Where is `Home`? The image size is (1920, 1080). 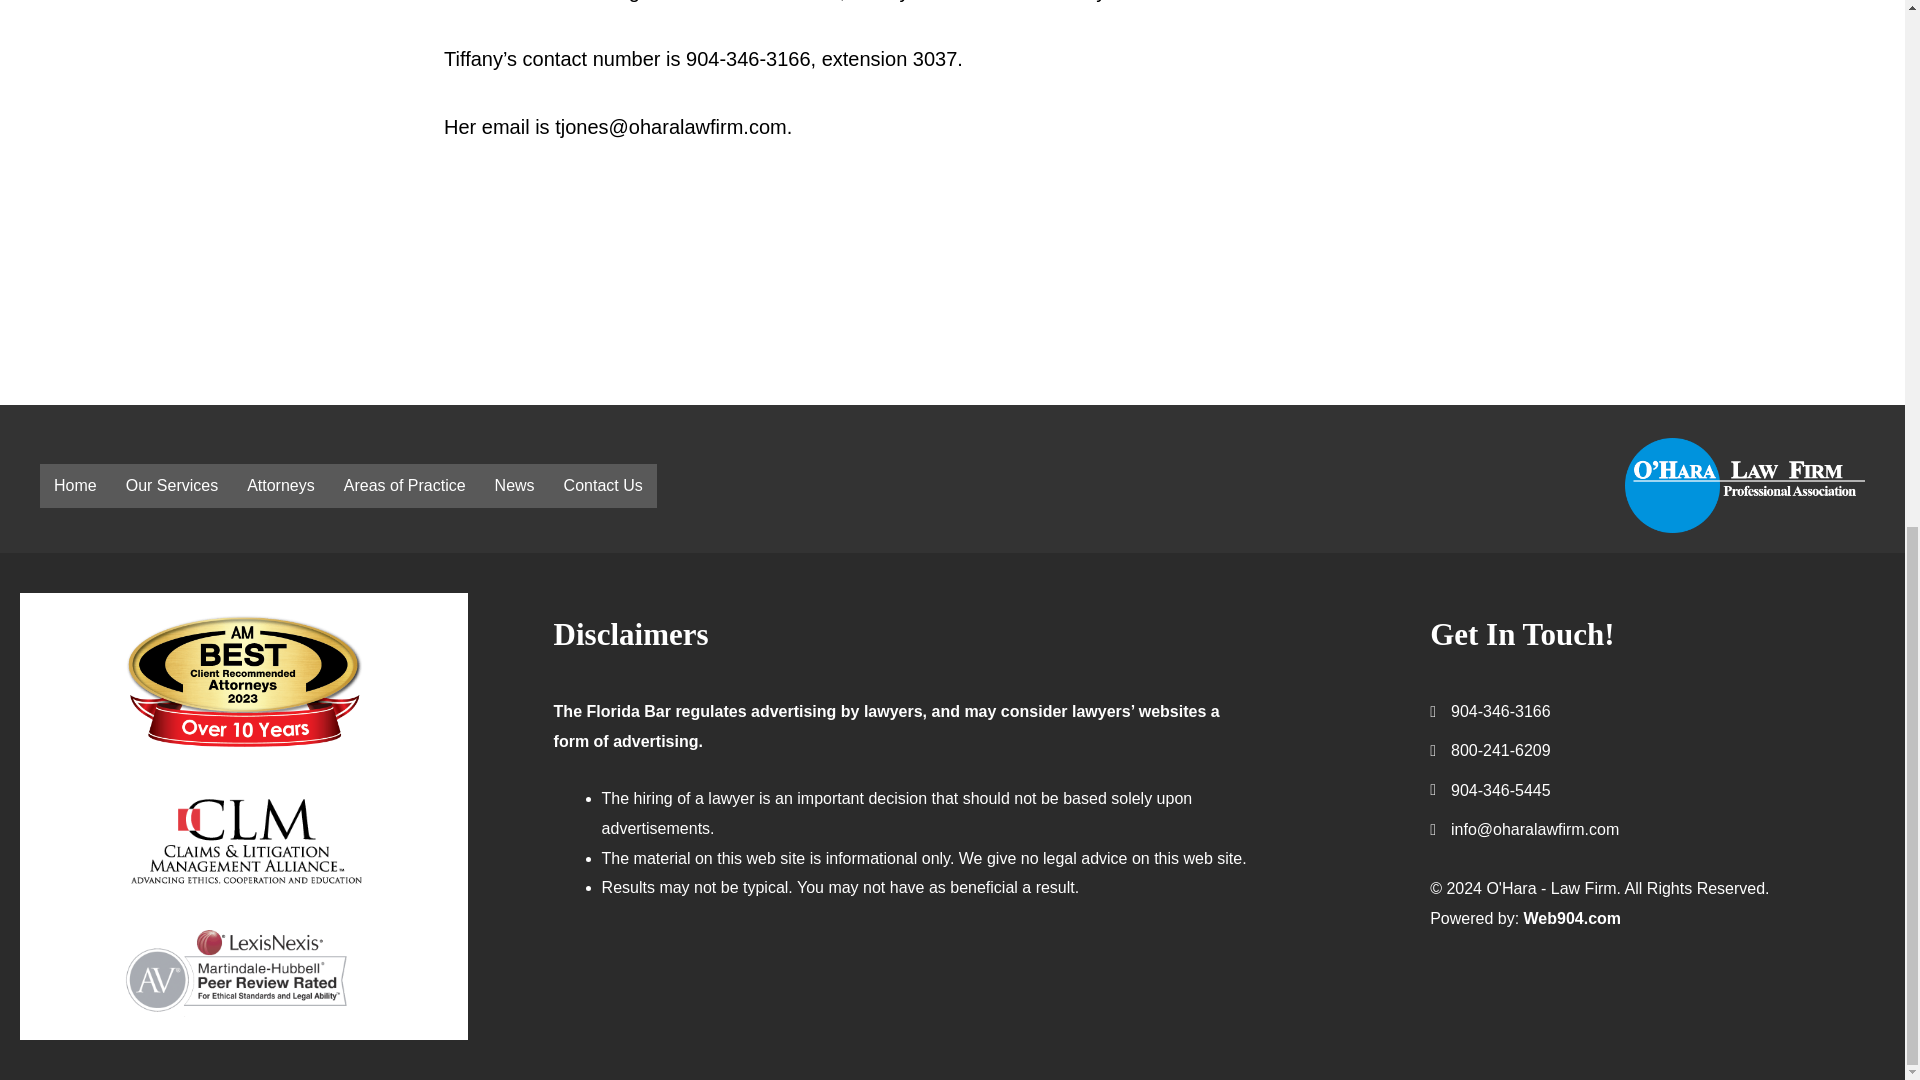
Home is located at coordinates (76, 486).